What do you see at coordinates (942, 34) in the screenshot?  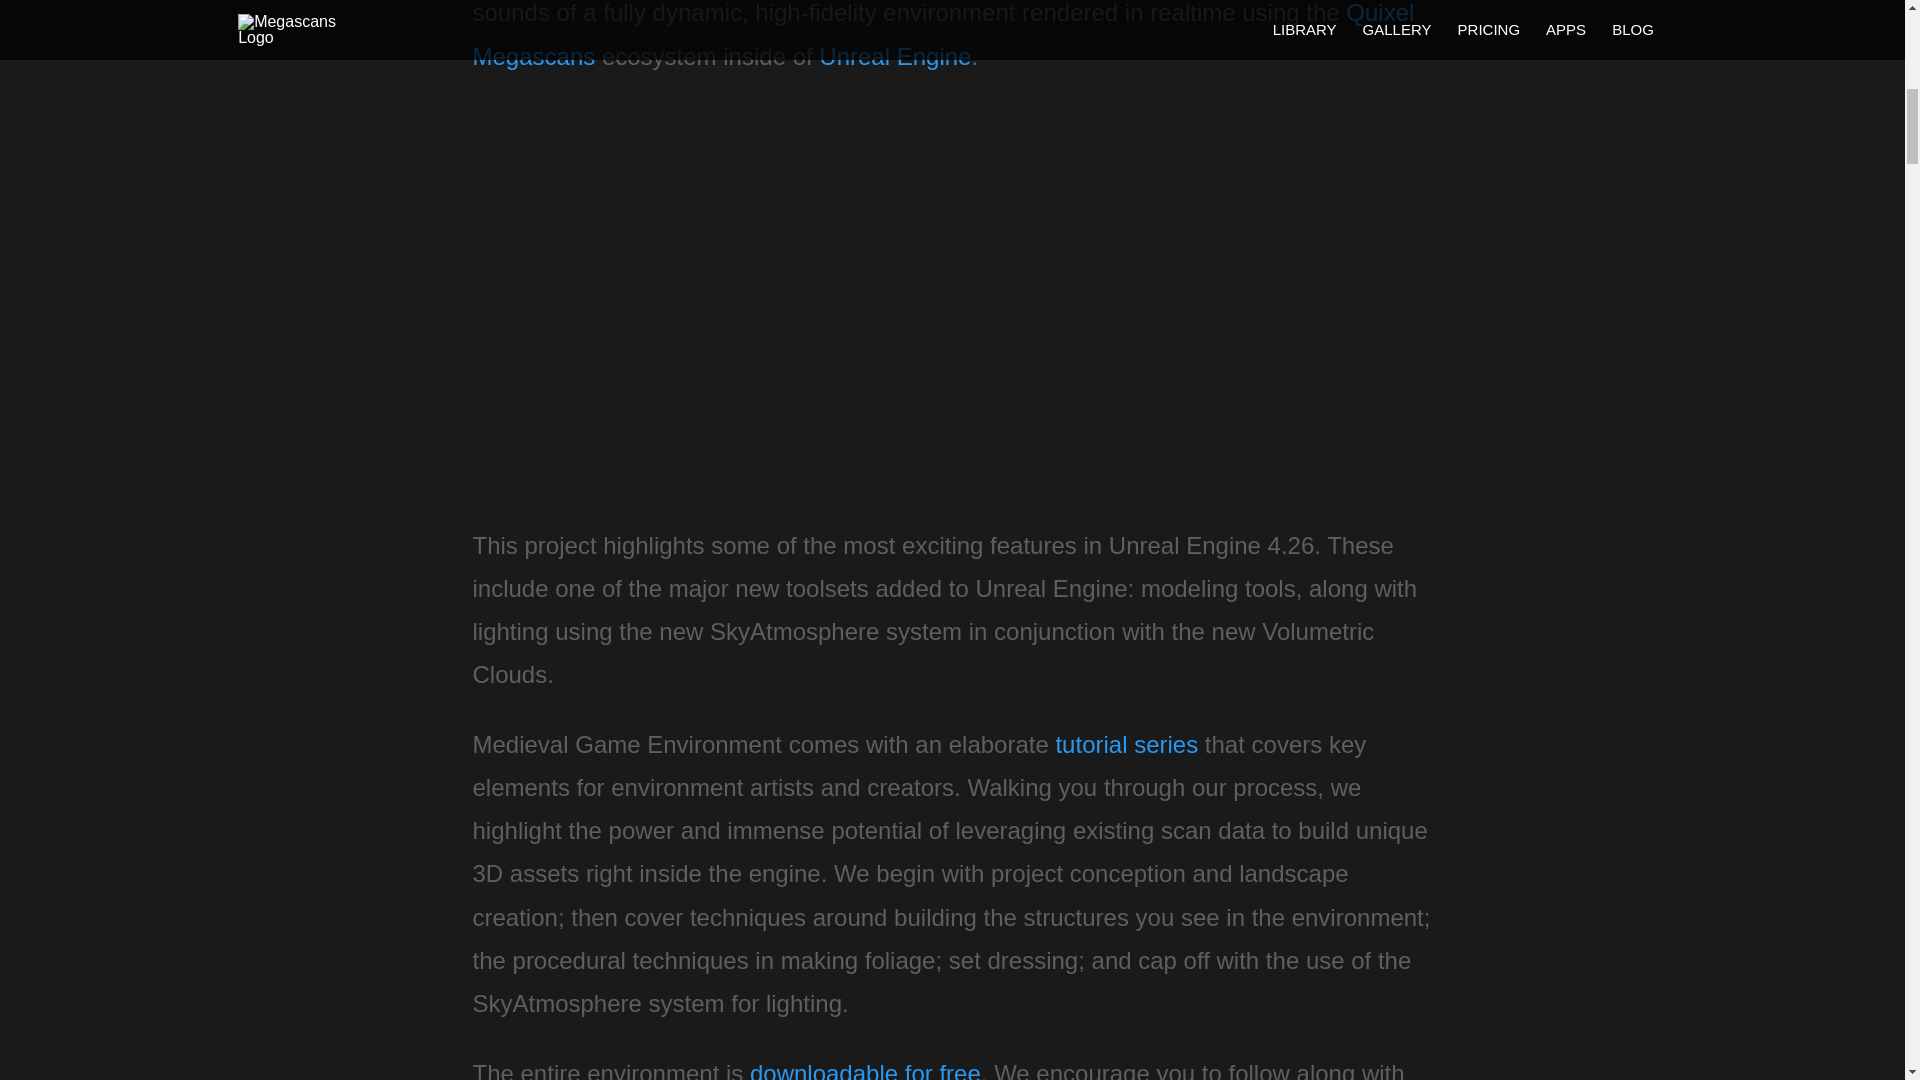 I see `Quixel Megascans` at bounding box center [942, 34].